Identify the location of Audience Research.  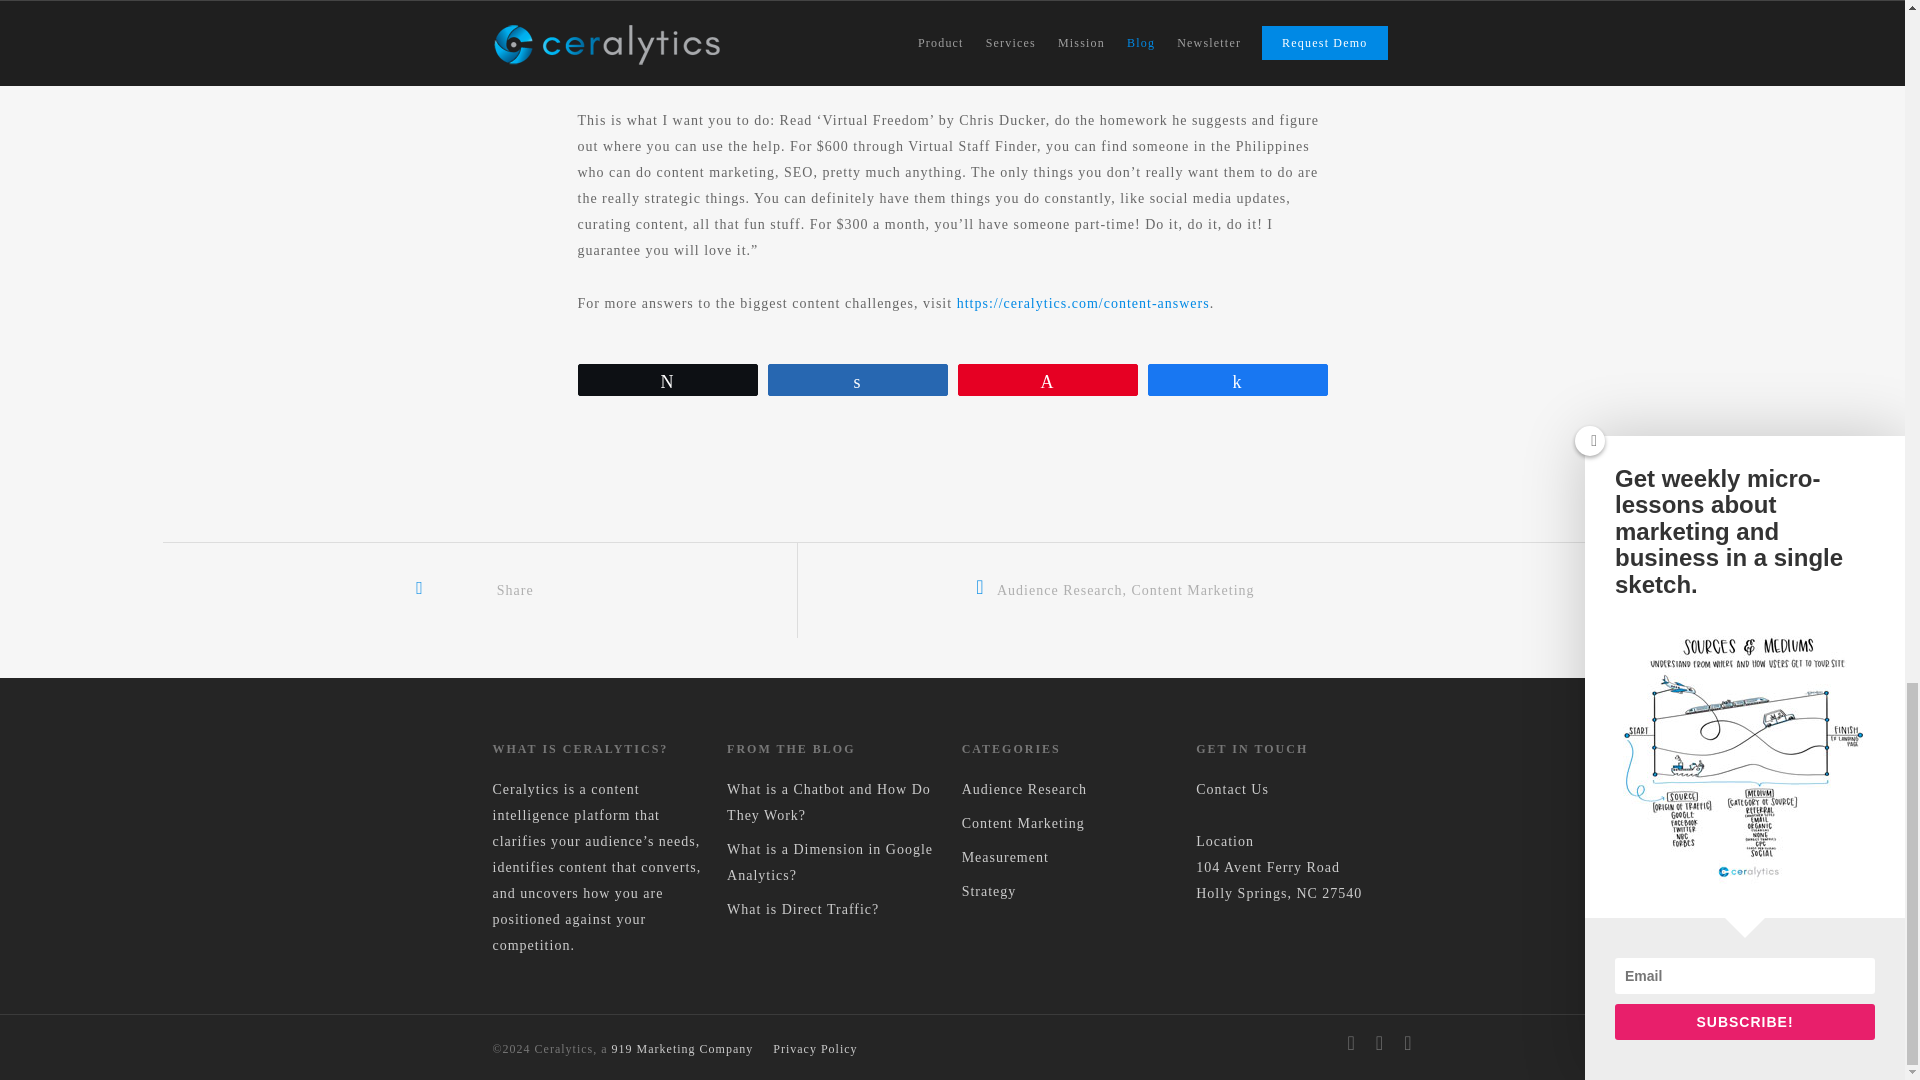
(1070, 790).